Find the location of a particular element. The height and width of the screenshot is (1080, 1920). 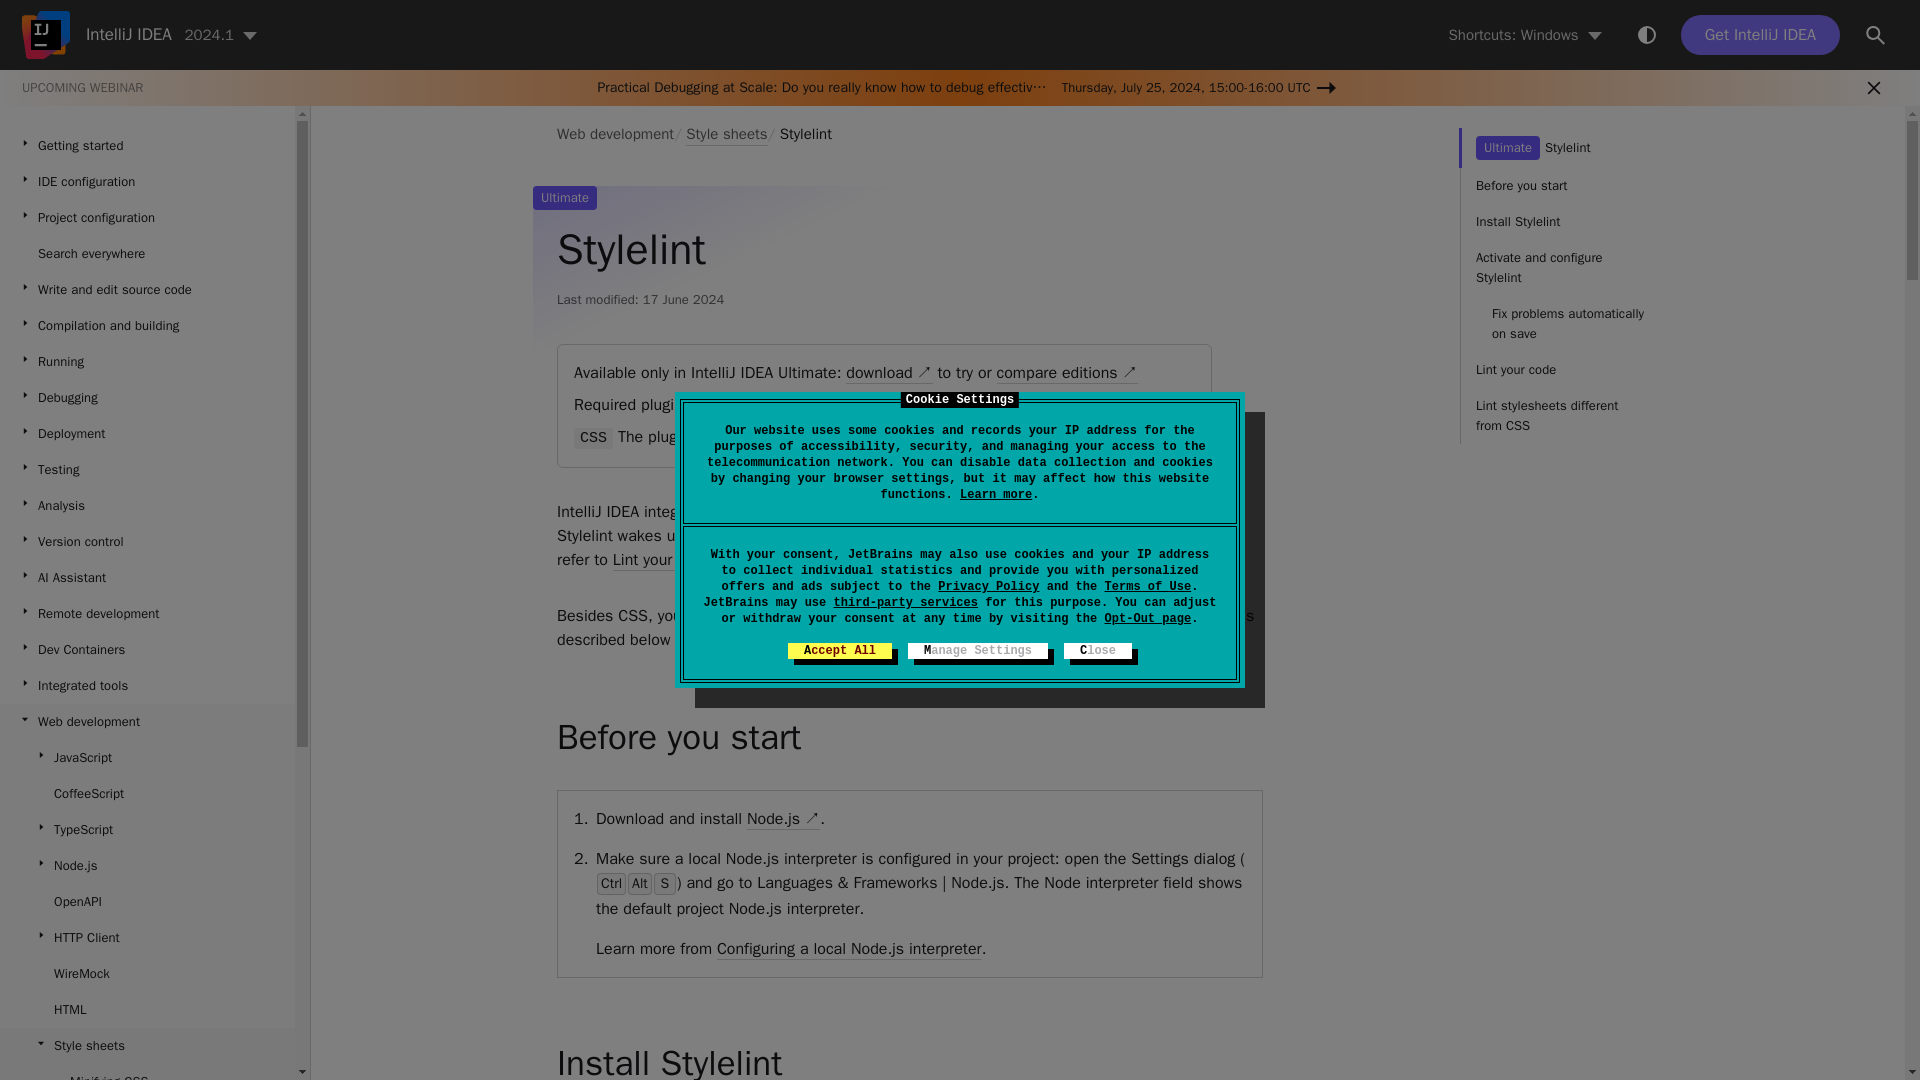

HTML is located at coordinates (148, 1010).